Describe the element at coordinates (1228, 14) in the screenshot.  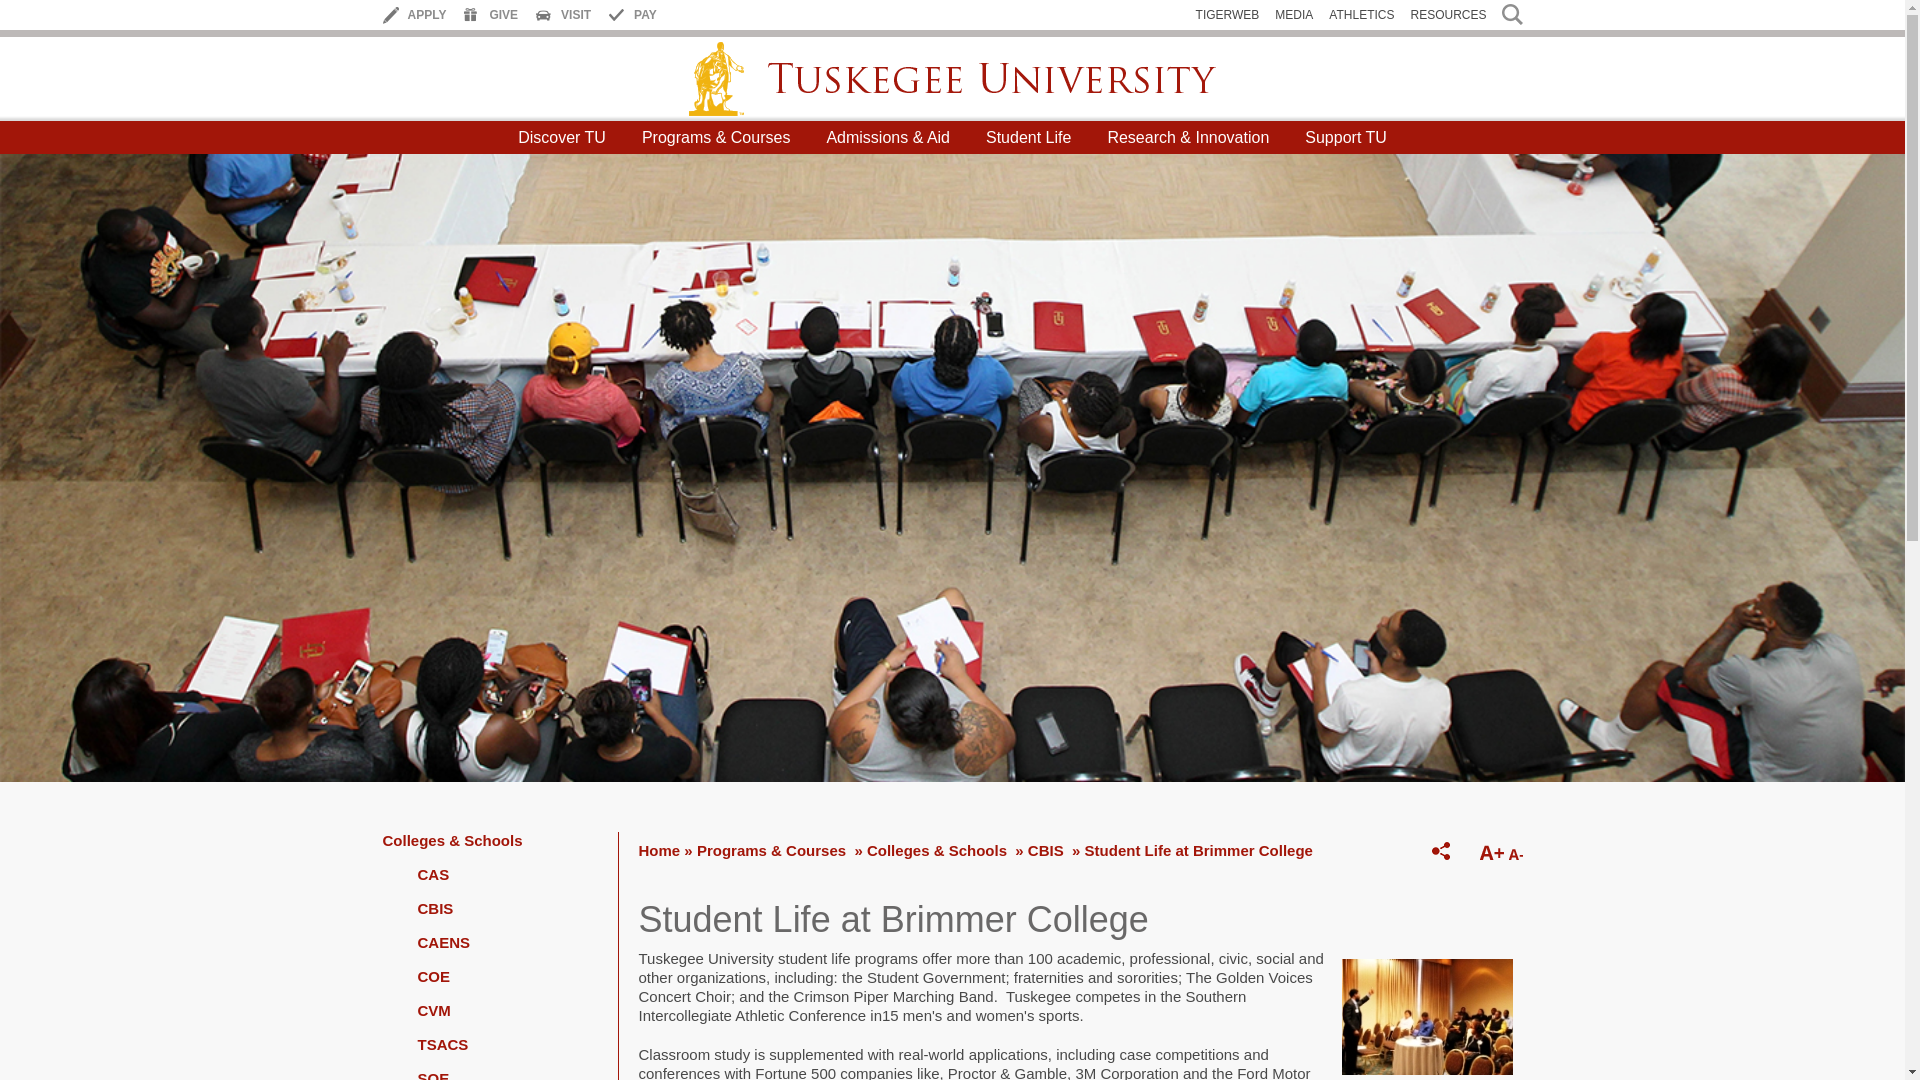
I see `TIGERWEB` at that location.